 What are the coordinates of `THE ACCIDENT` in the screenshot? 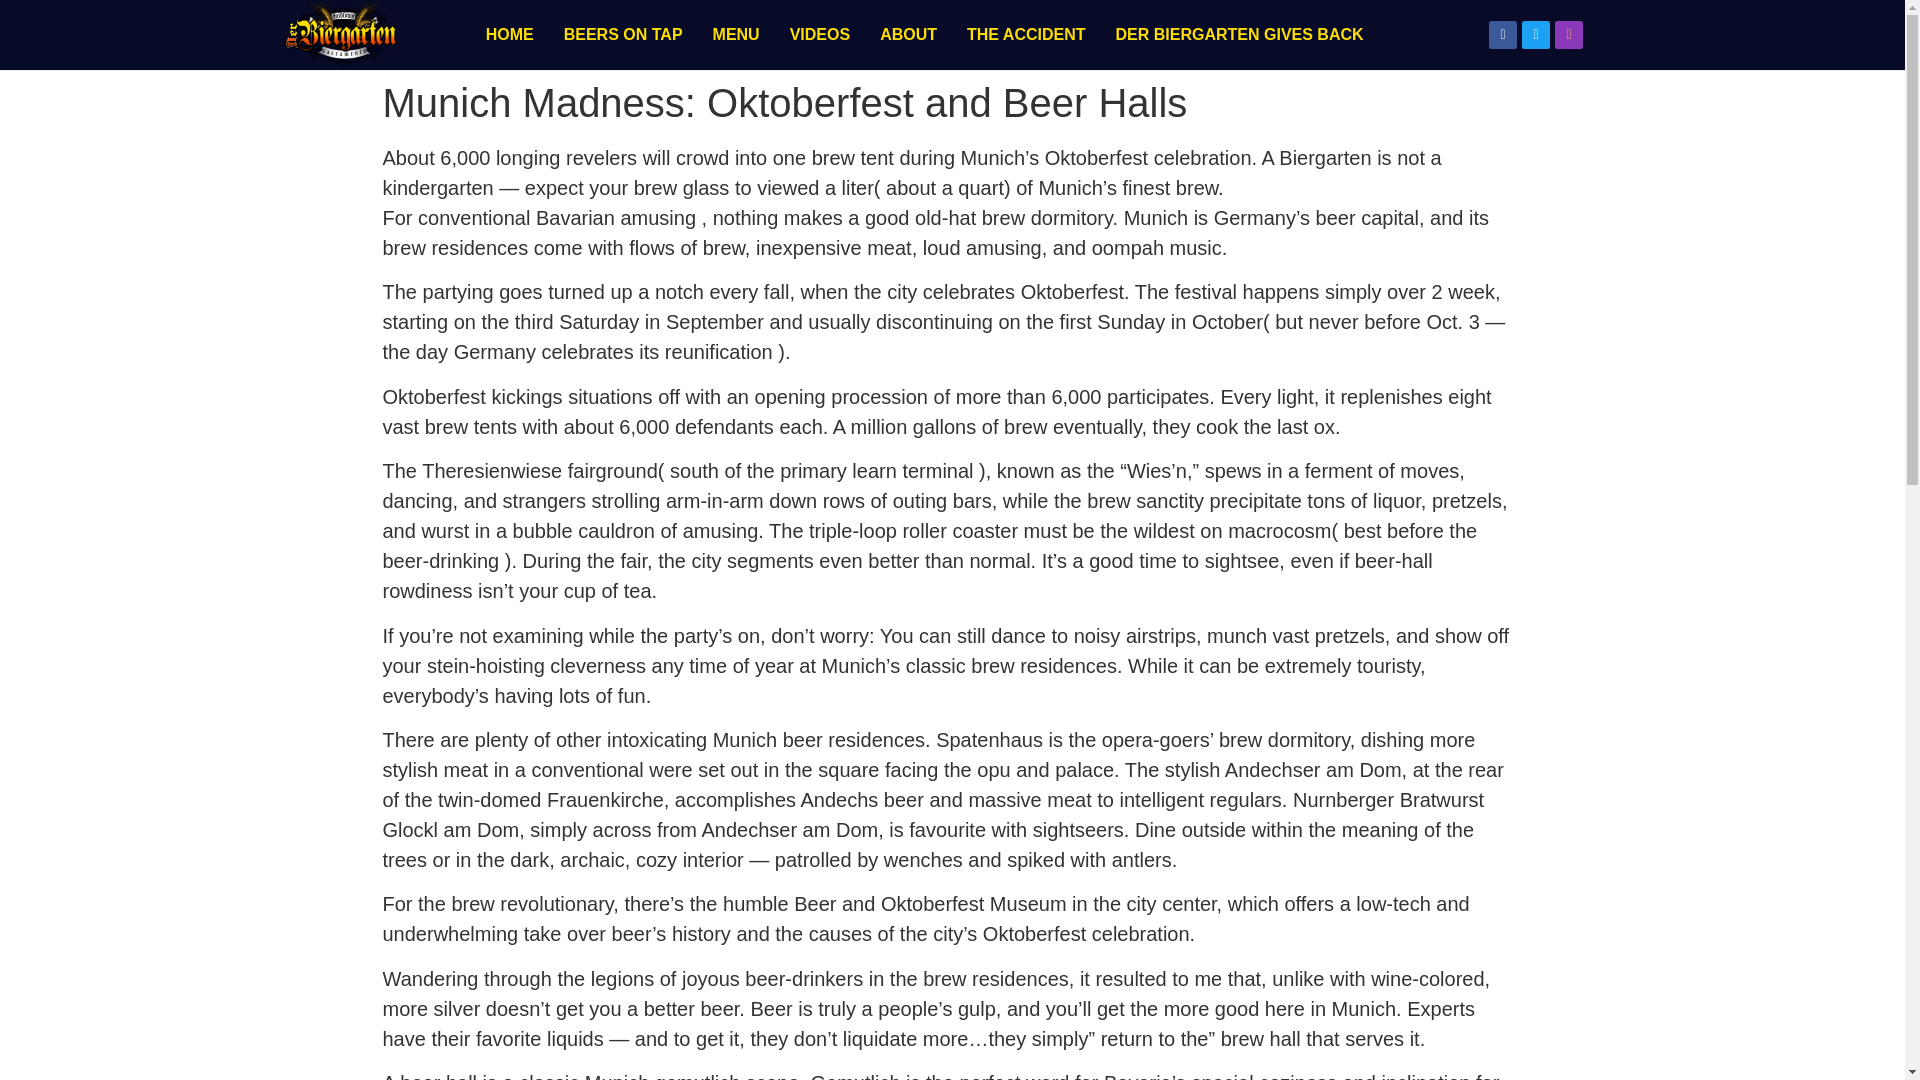 It's located at (1026, 34).